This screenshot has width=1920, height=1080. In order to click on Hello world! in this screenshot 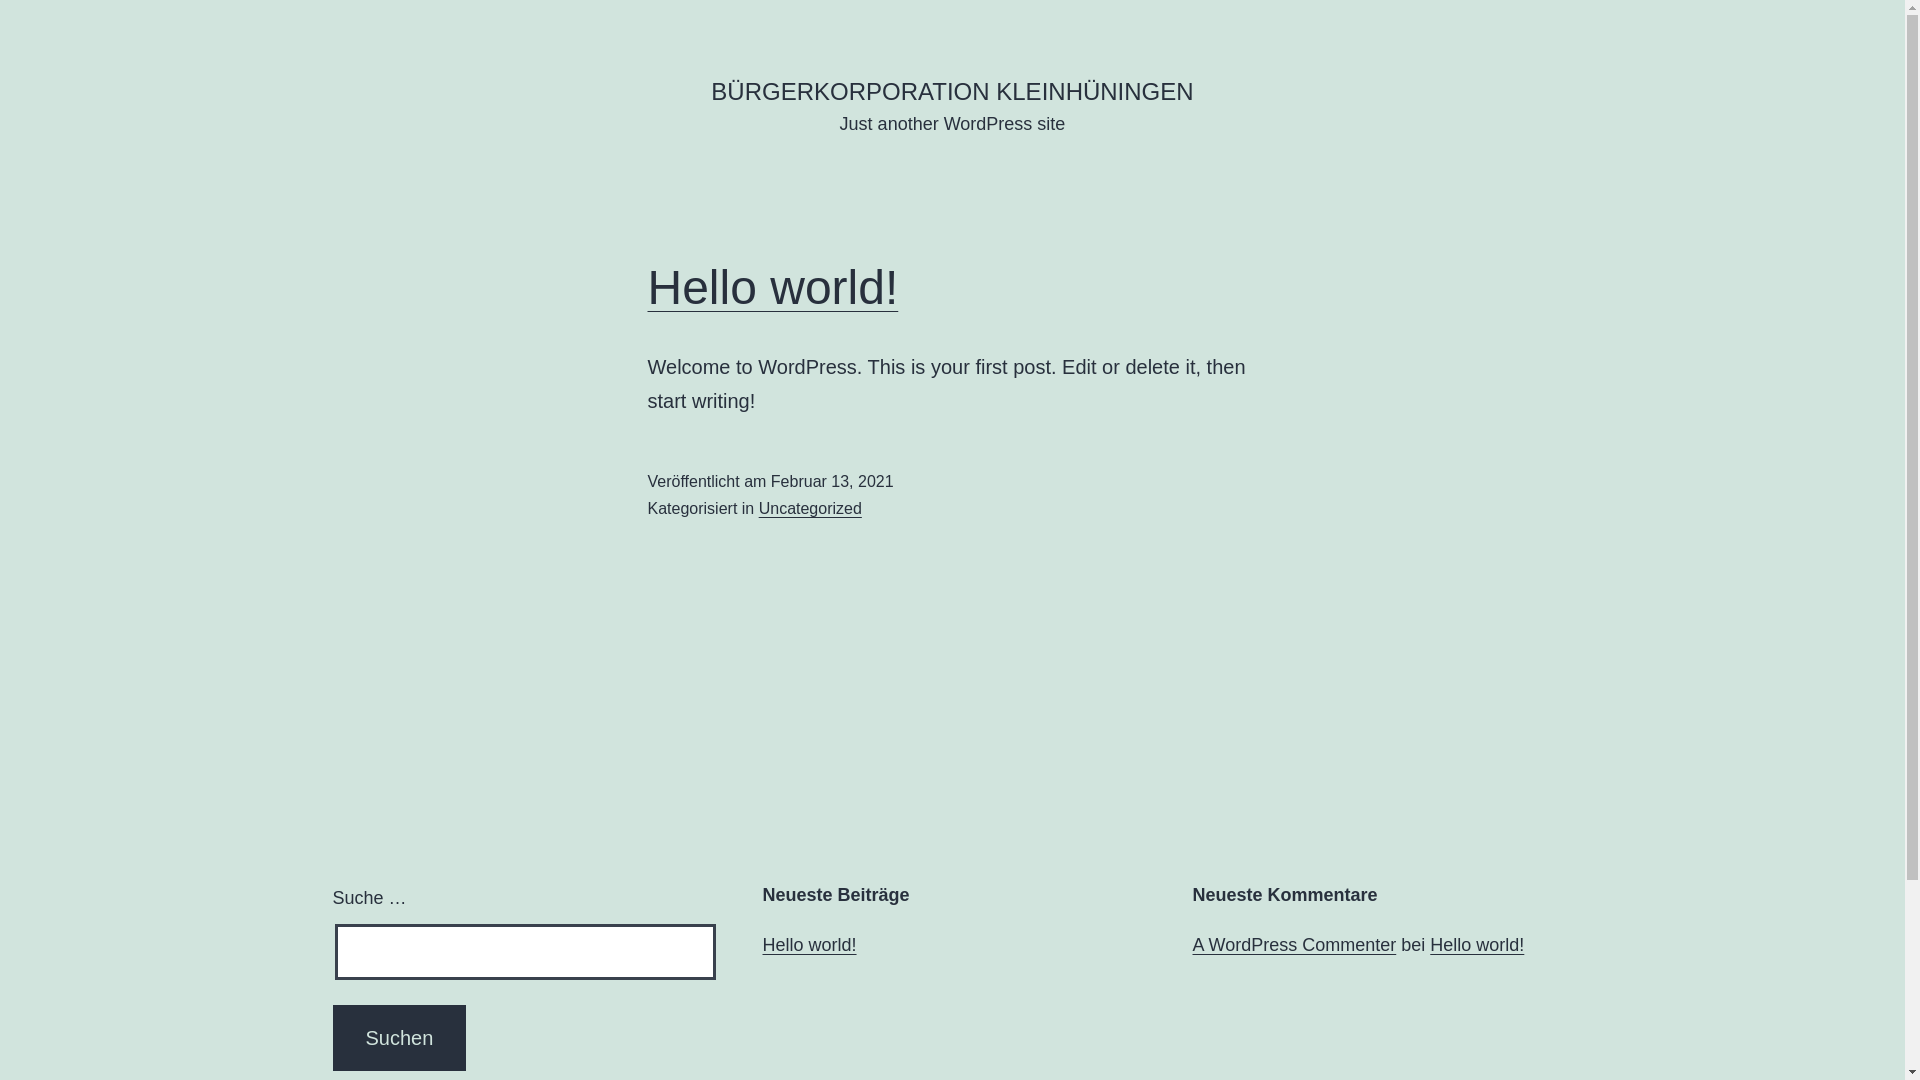, I will do `click(1477, 945)`.